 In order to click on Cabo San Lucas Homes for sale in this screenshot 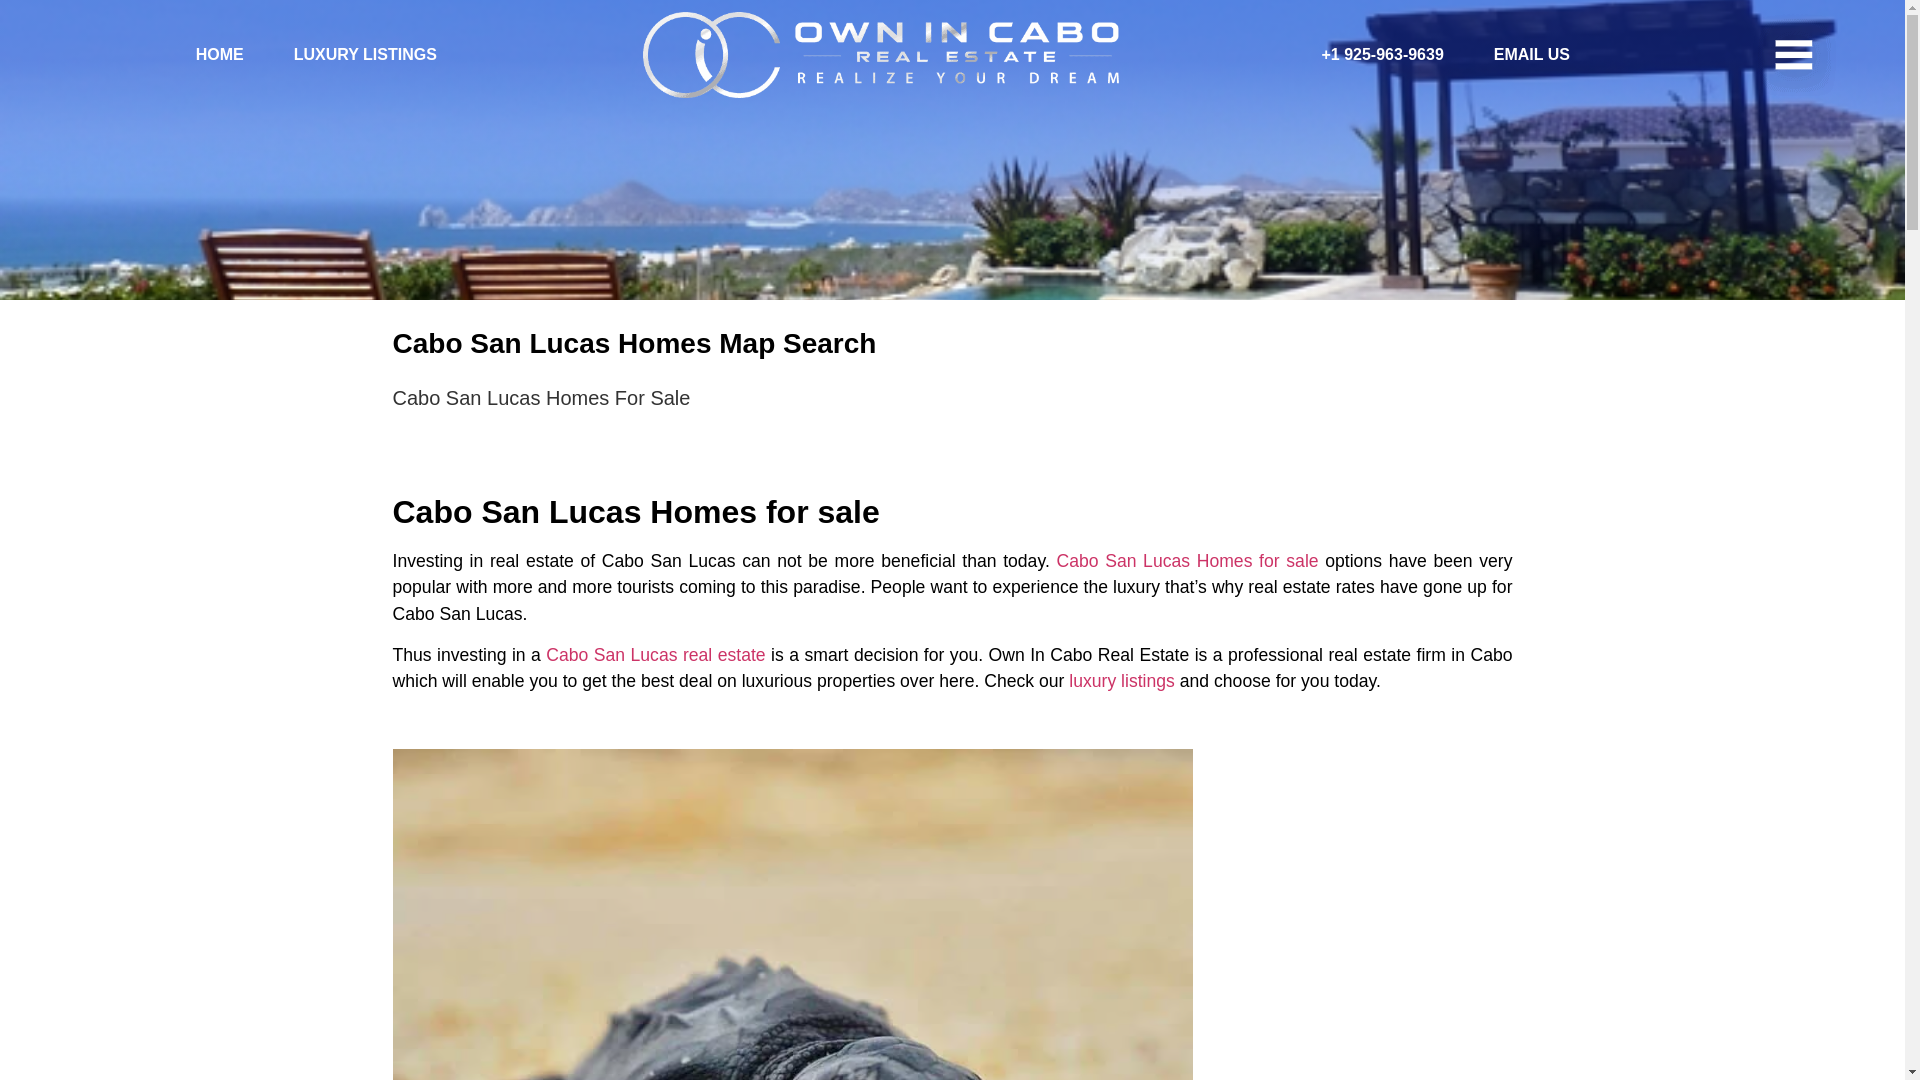, I will do `click(1186, 560)`.